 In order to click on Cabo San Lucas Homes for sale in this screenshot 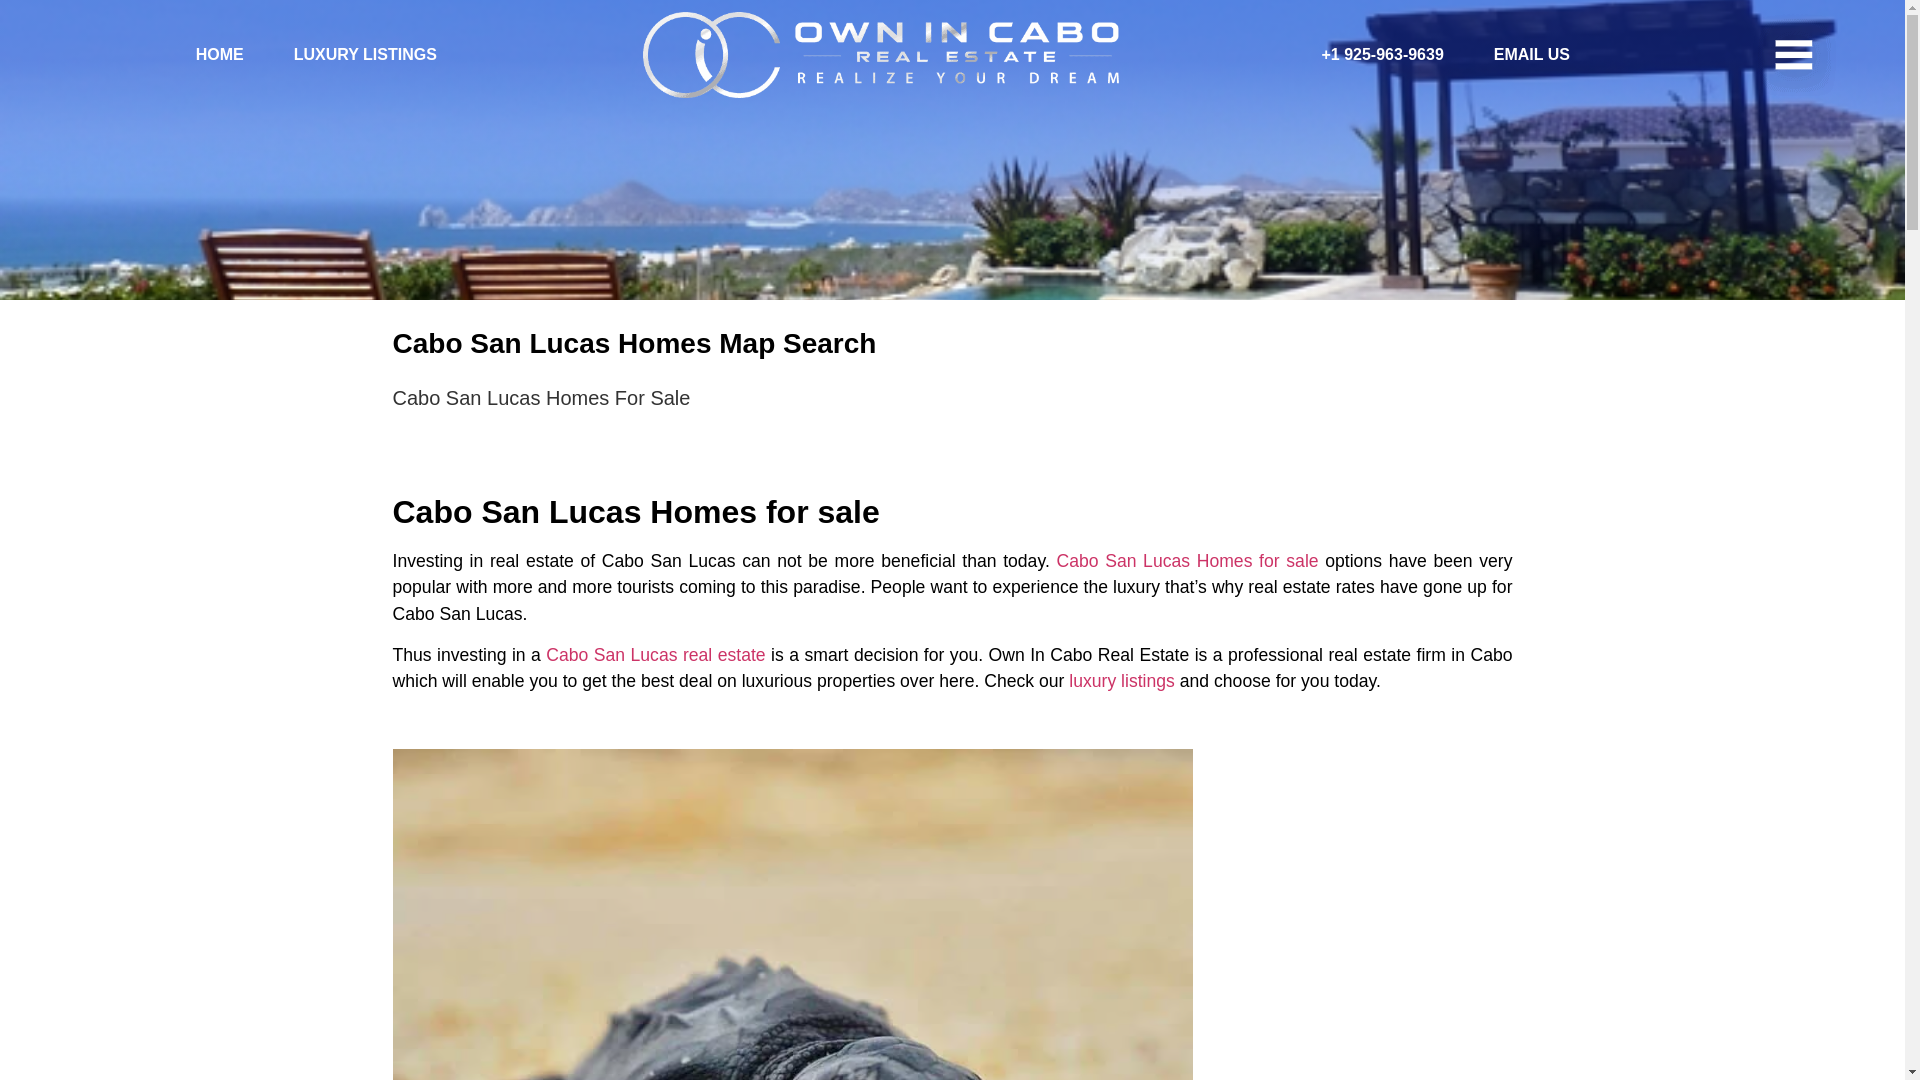, I will do `click(1186, 560)`.